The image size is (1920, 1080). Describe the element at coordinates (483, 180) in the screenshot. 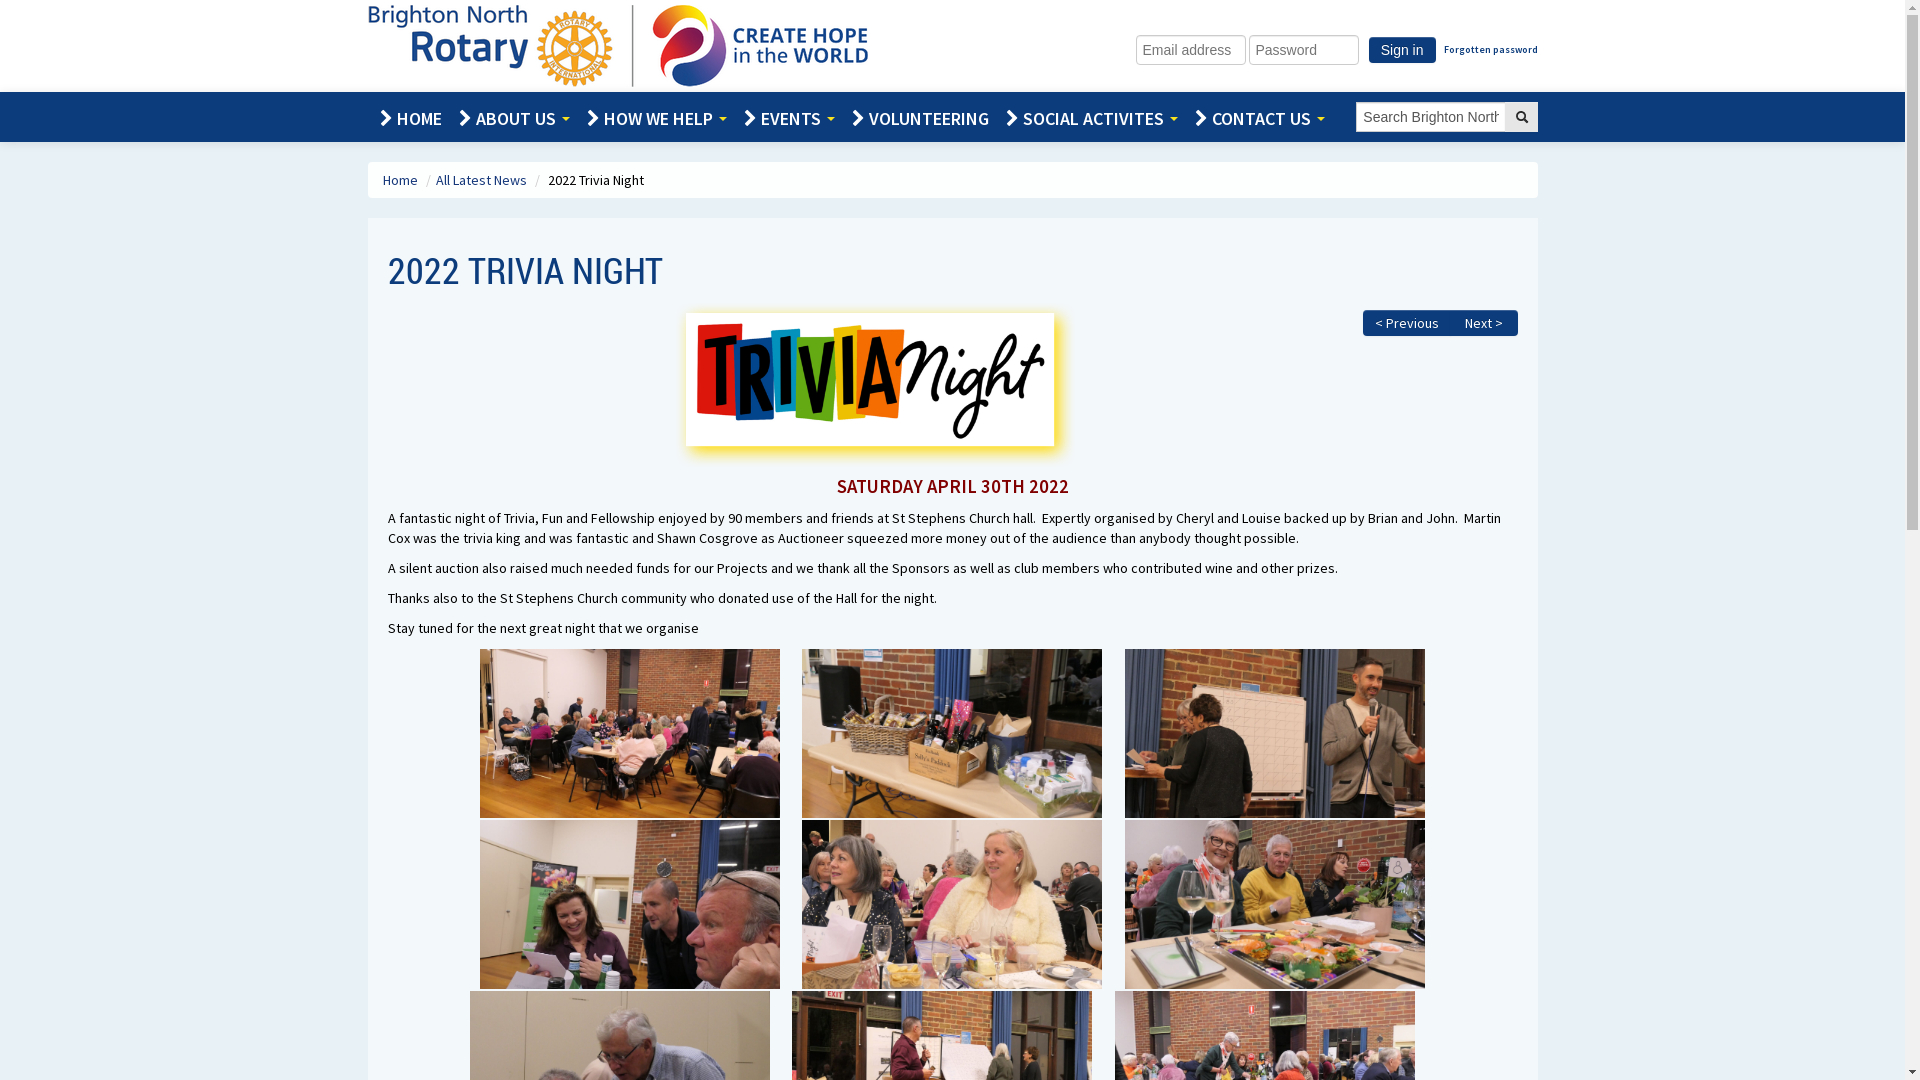

I see `All Latest News` at that location.